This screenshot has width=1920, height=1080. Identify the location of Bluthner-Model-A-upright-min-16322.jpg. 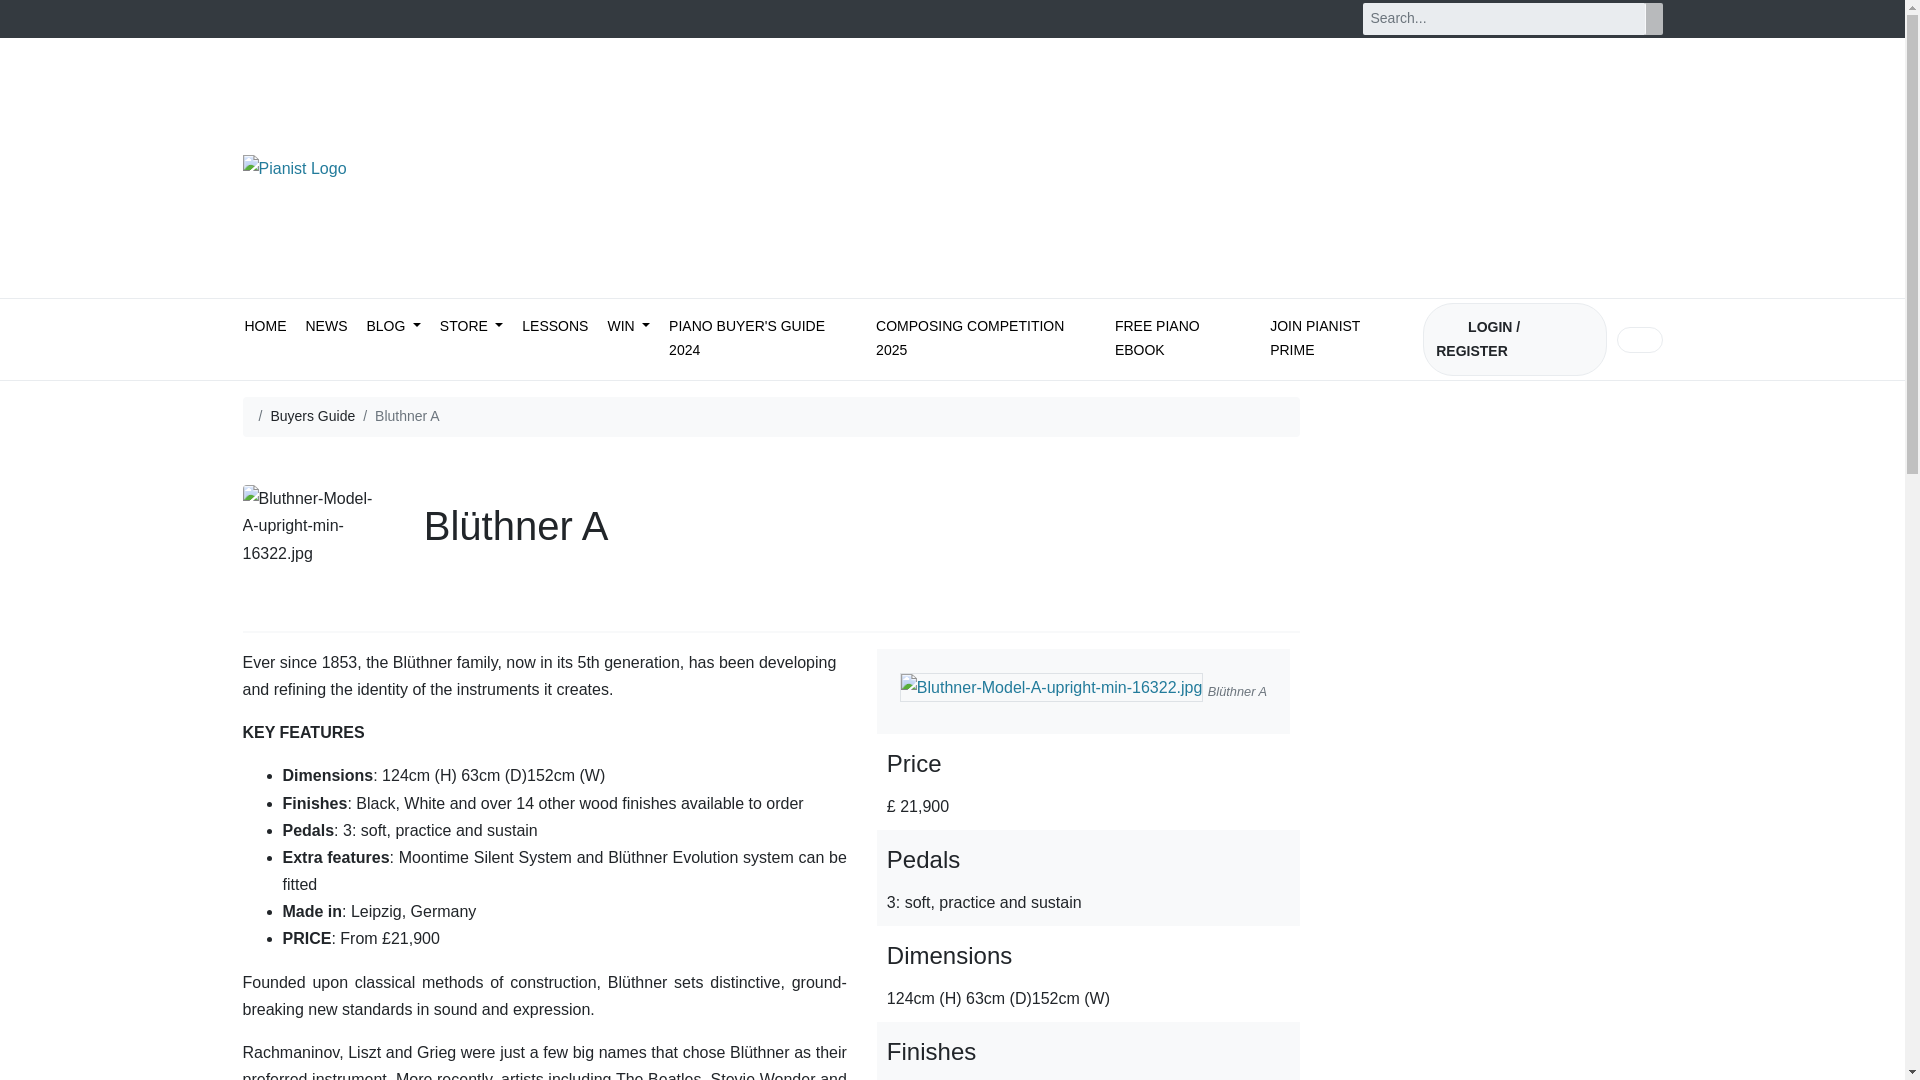
(308, 526).